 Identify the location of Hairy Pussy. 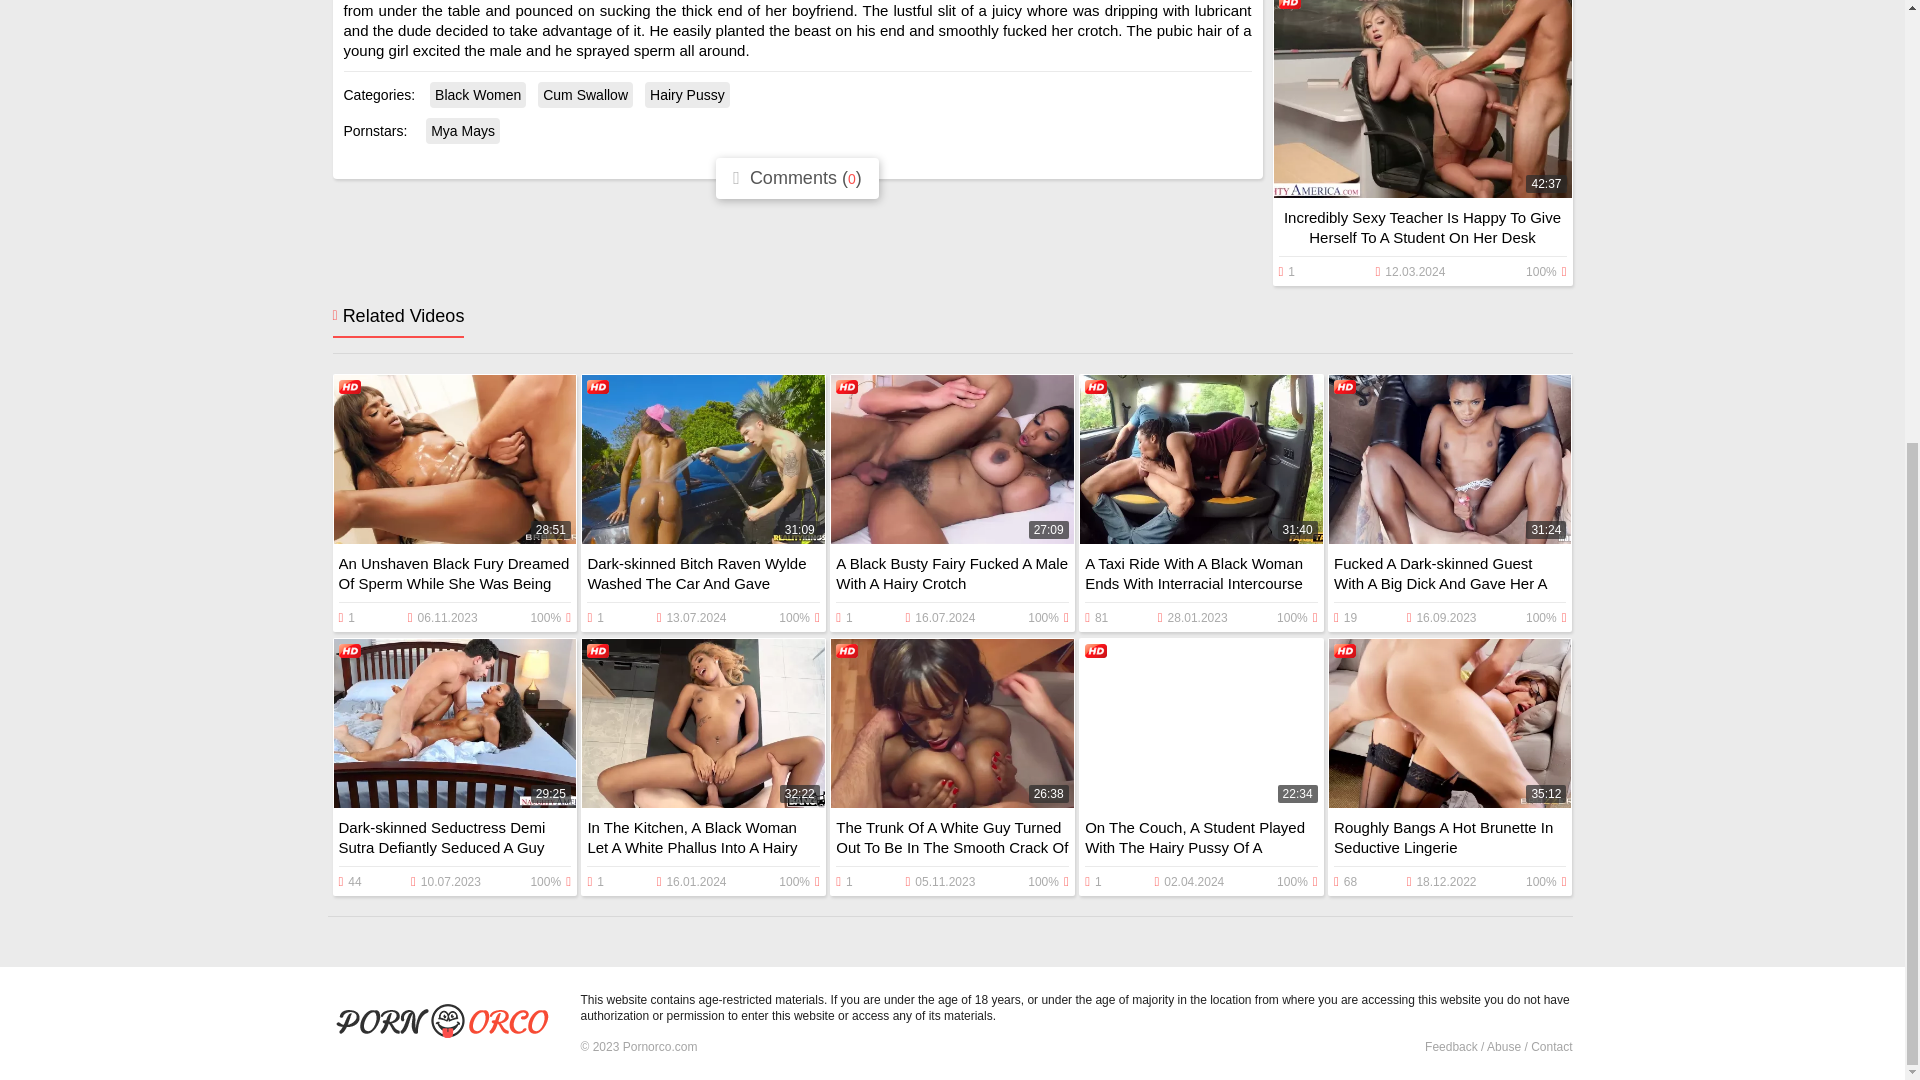
(687, 95).